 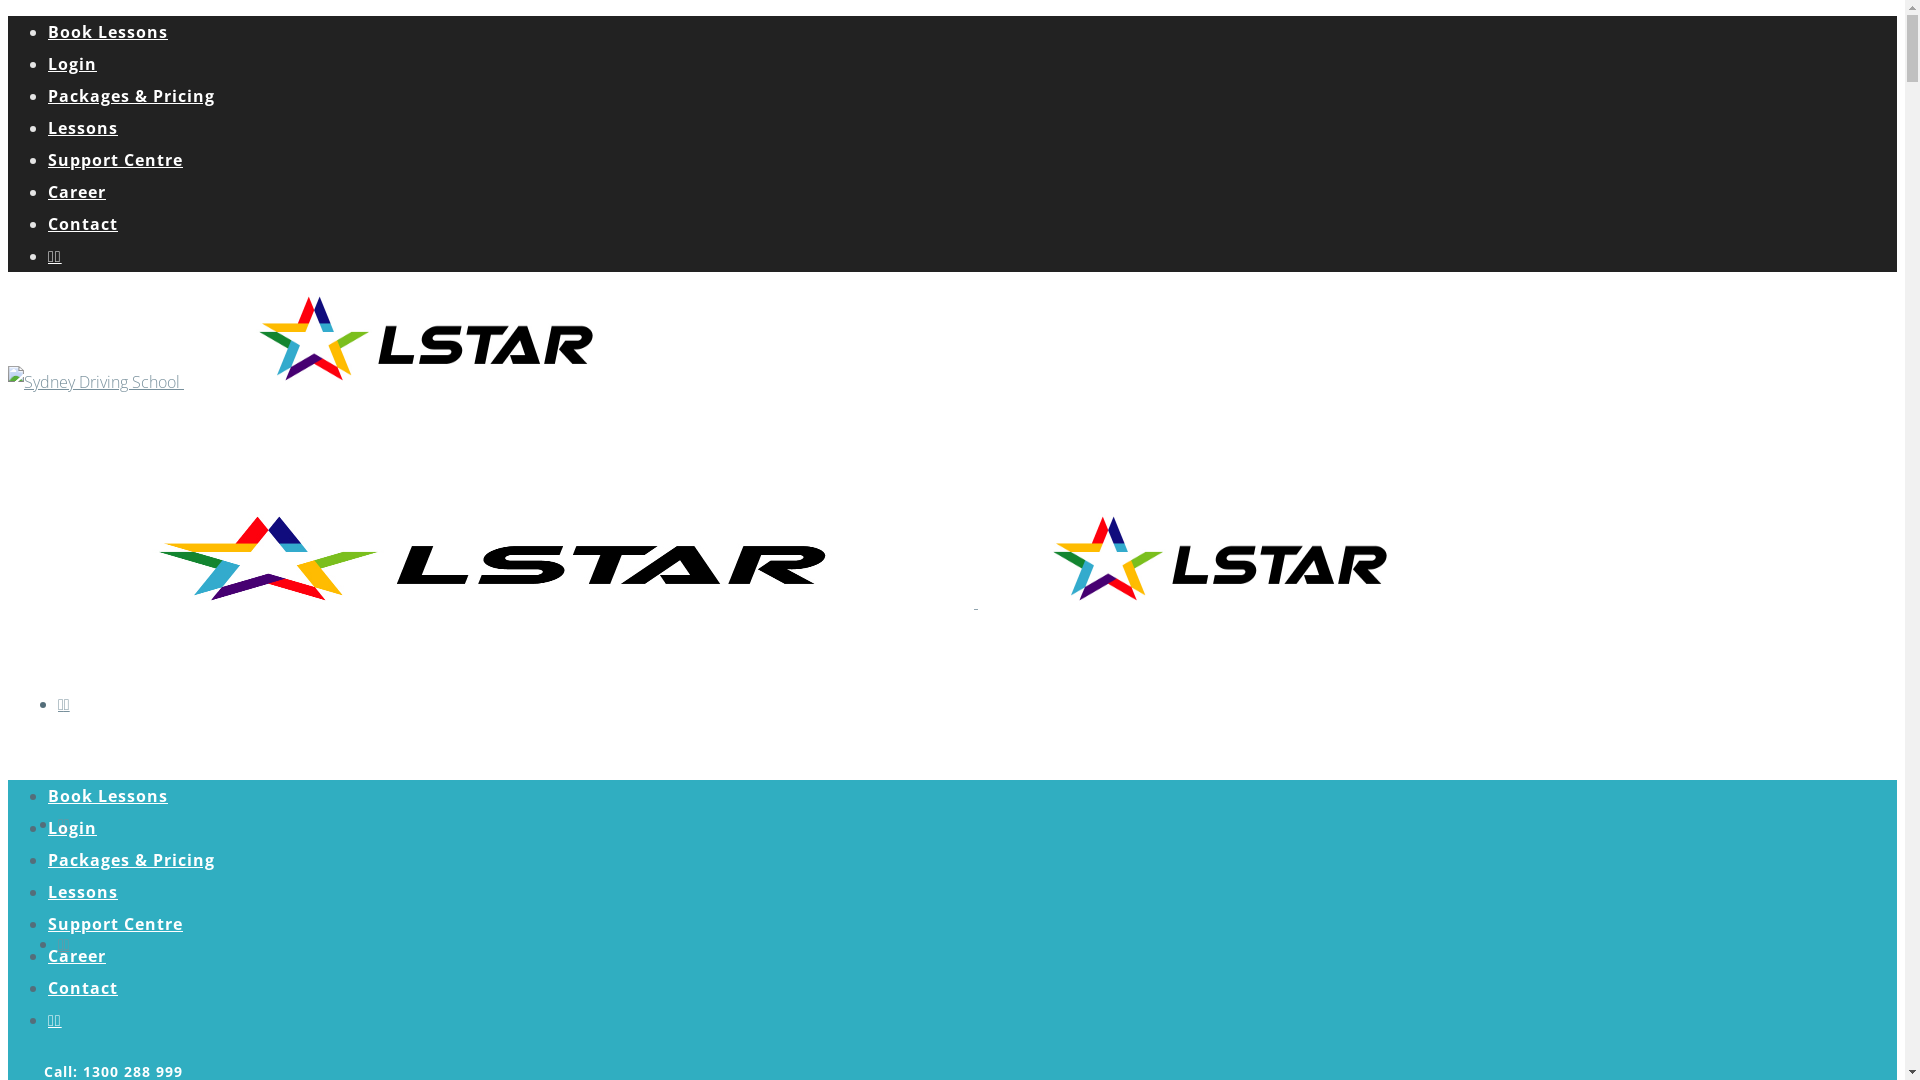 I want to click on Packages & Pricing, so click(x=132, y=96).